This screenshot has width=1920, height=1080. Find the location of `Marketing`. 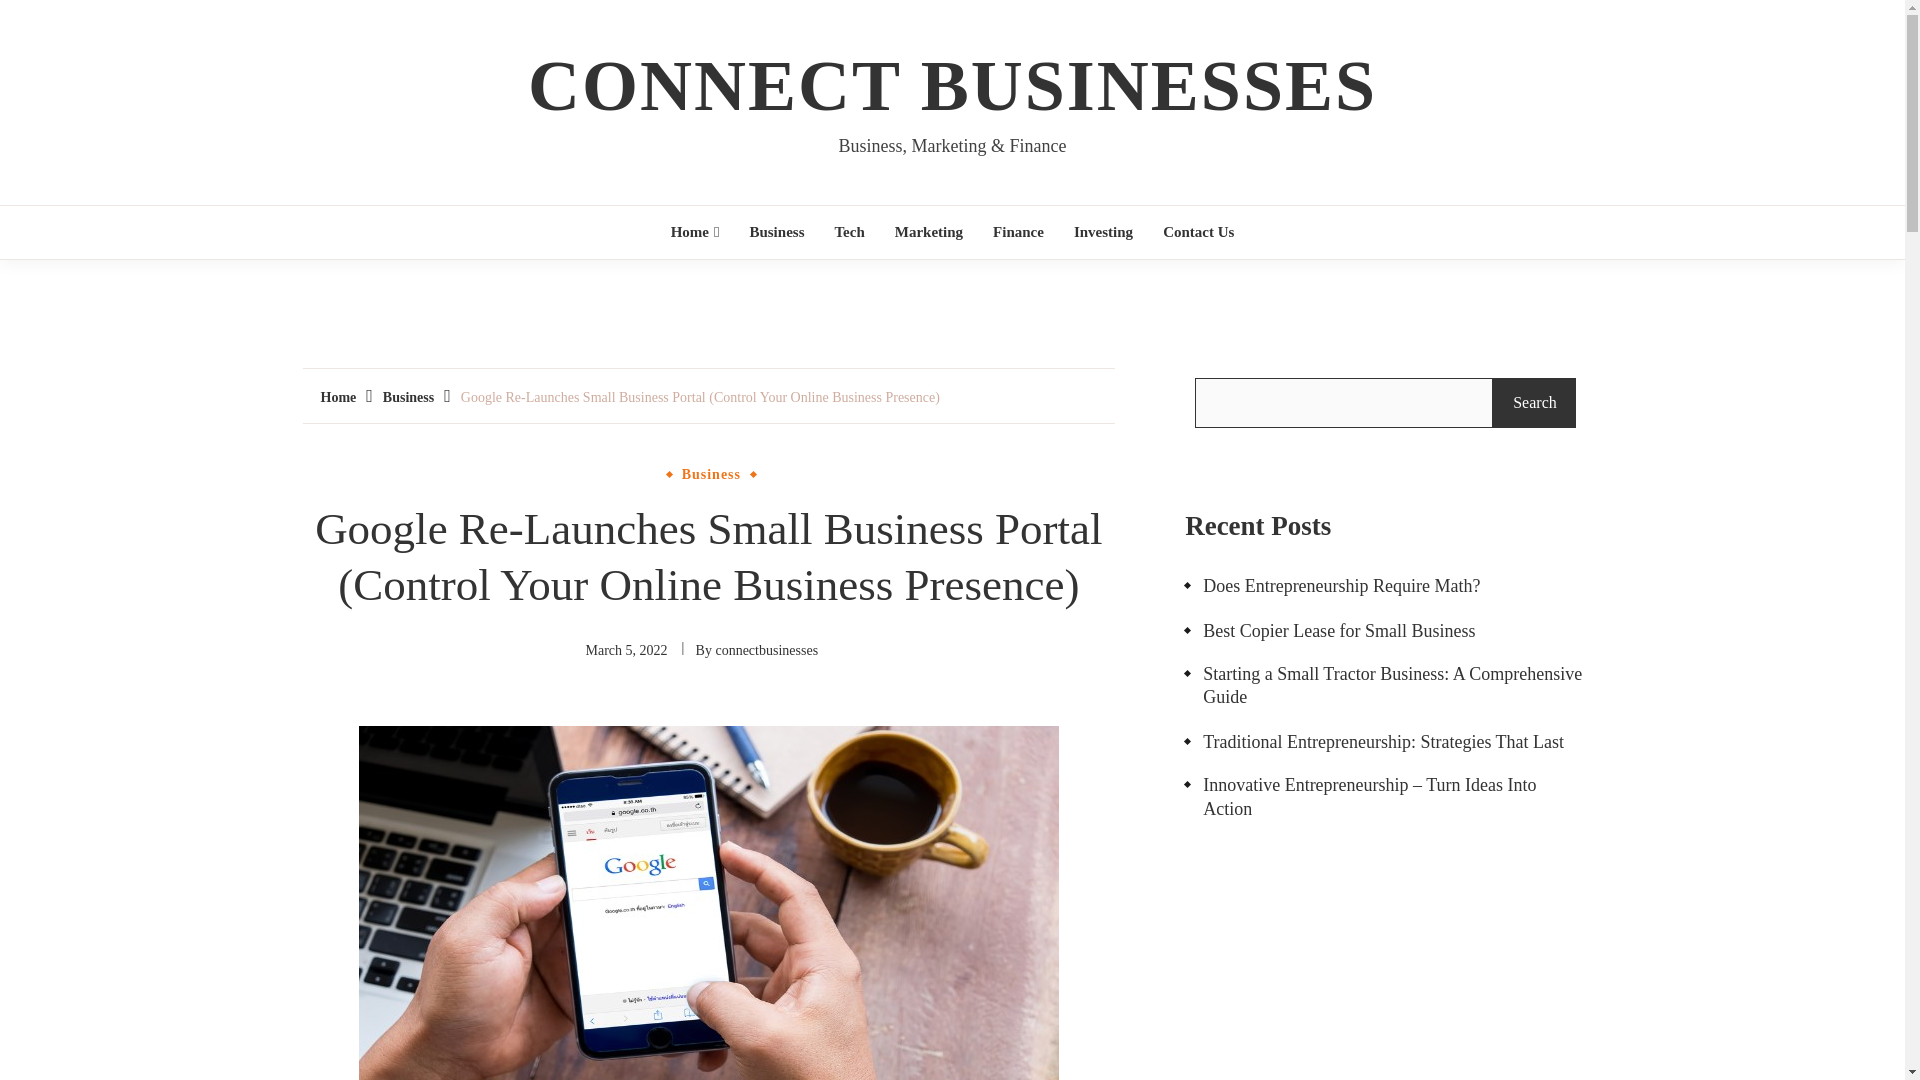

Marketing is located at coordinates (928, 232).